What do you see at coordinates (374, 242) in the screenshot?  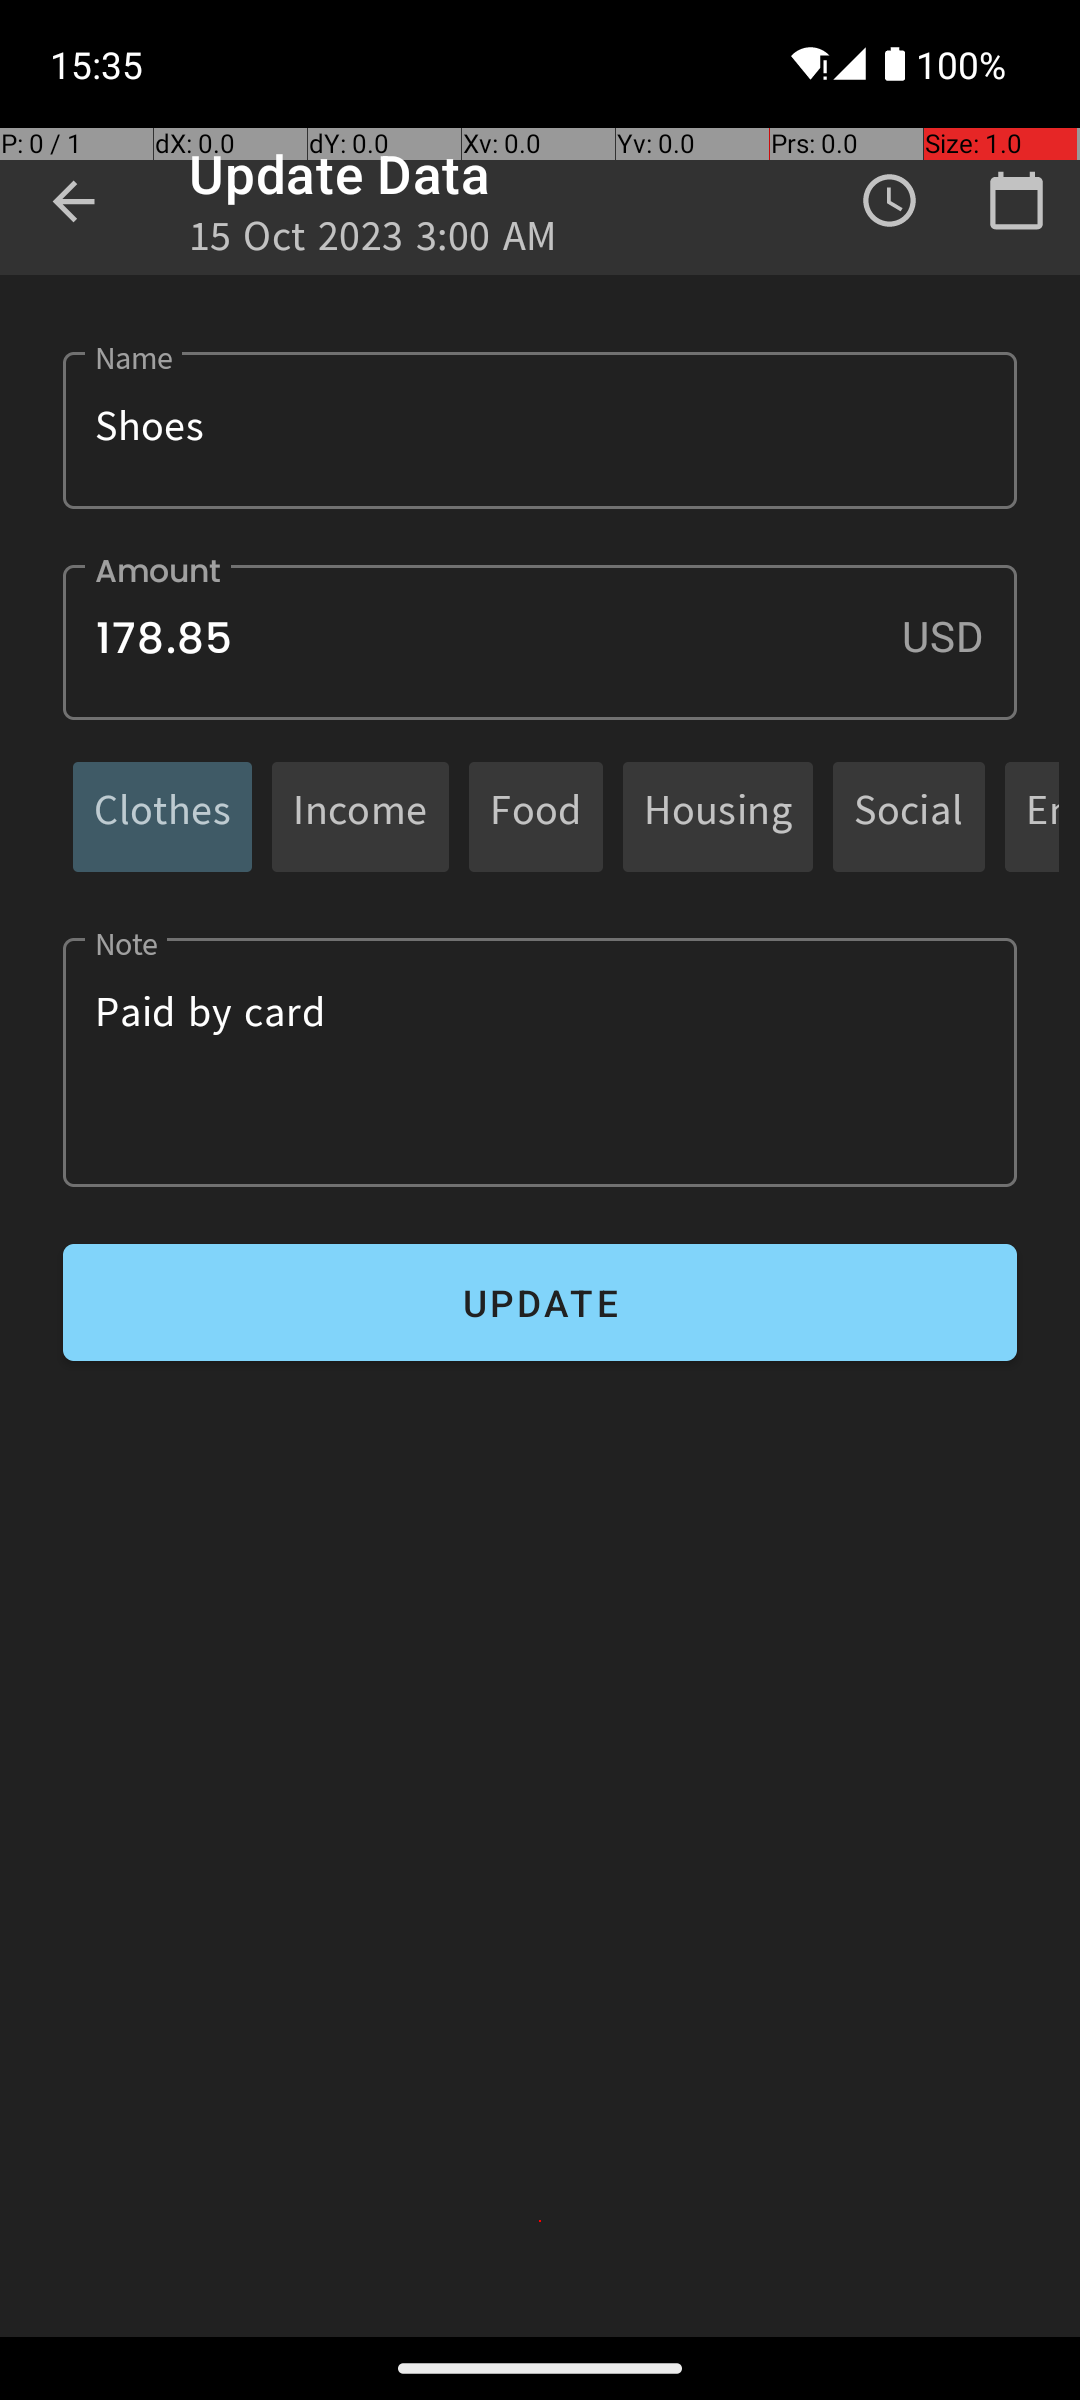 I see `15 Oct 2023 3:00 AM` at bounding box center [374, 242].